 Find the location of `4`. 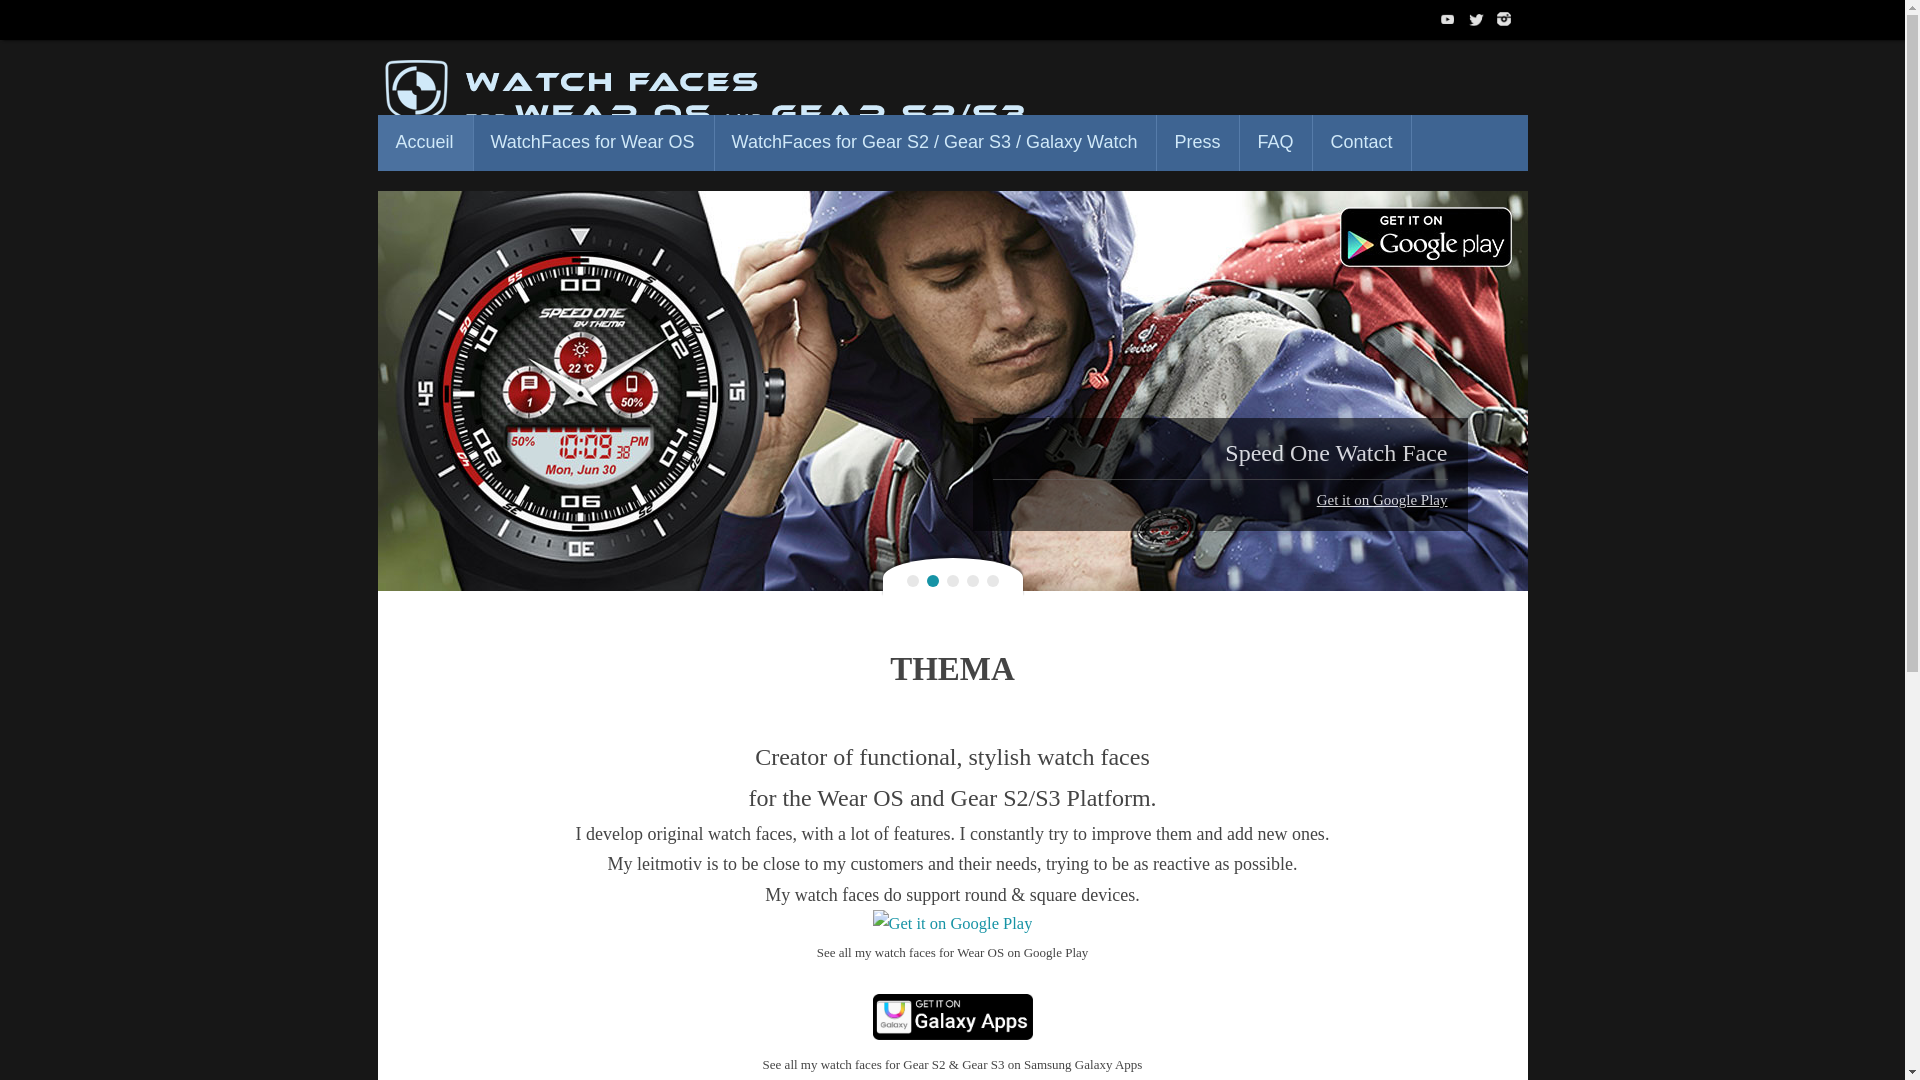

4 is located at coordinates (971, 580).